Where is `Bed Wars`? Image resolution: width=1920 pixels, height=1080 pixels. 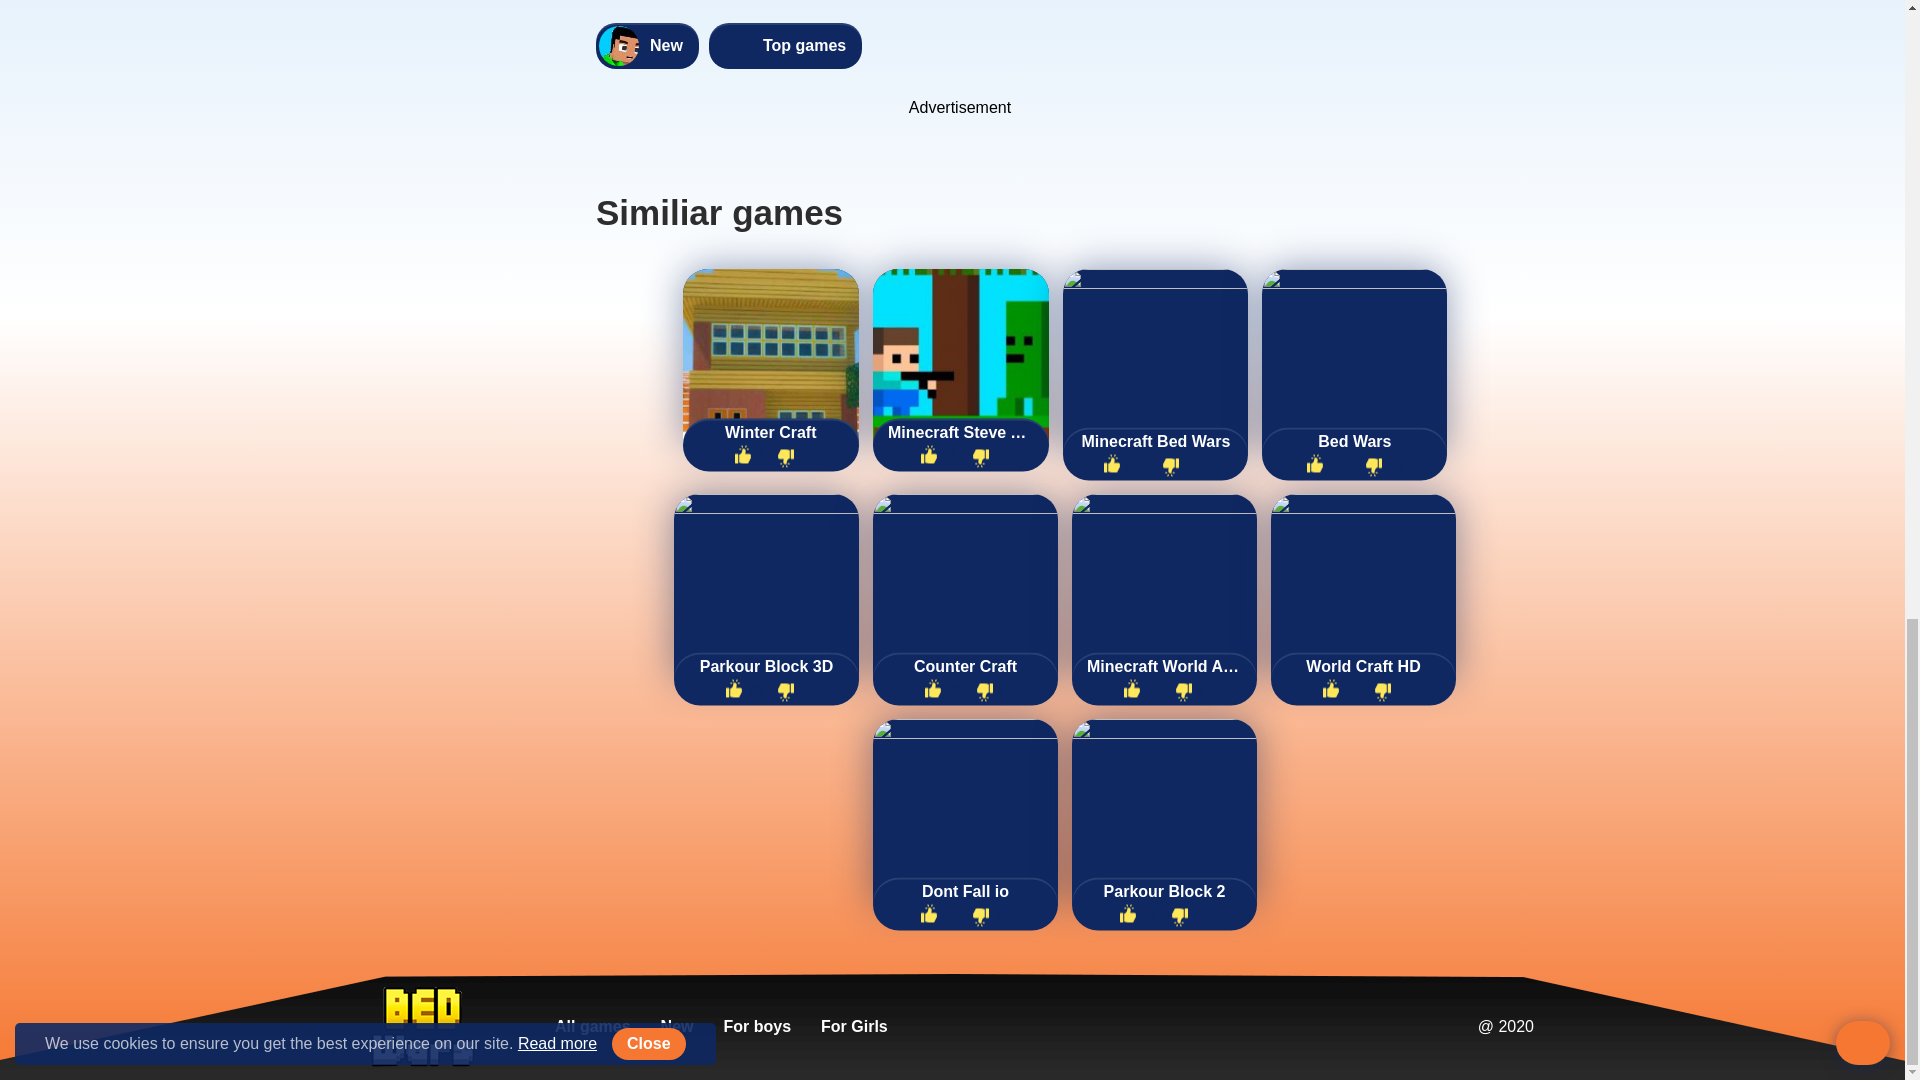
Bed Wars is located at coordinates (1354, 442).